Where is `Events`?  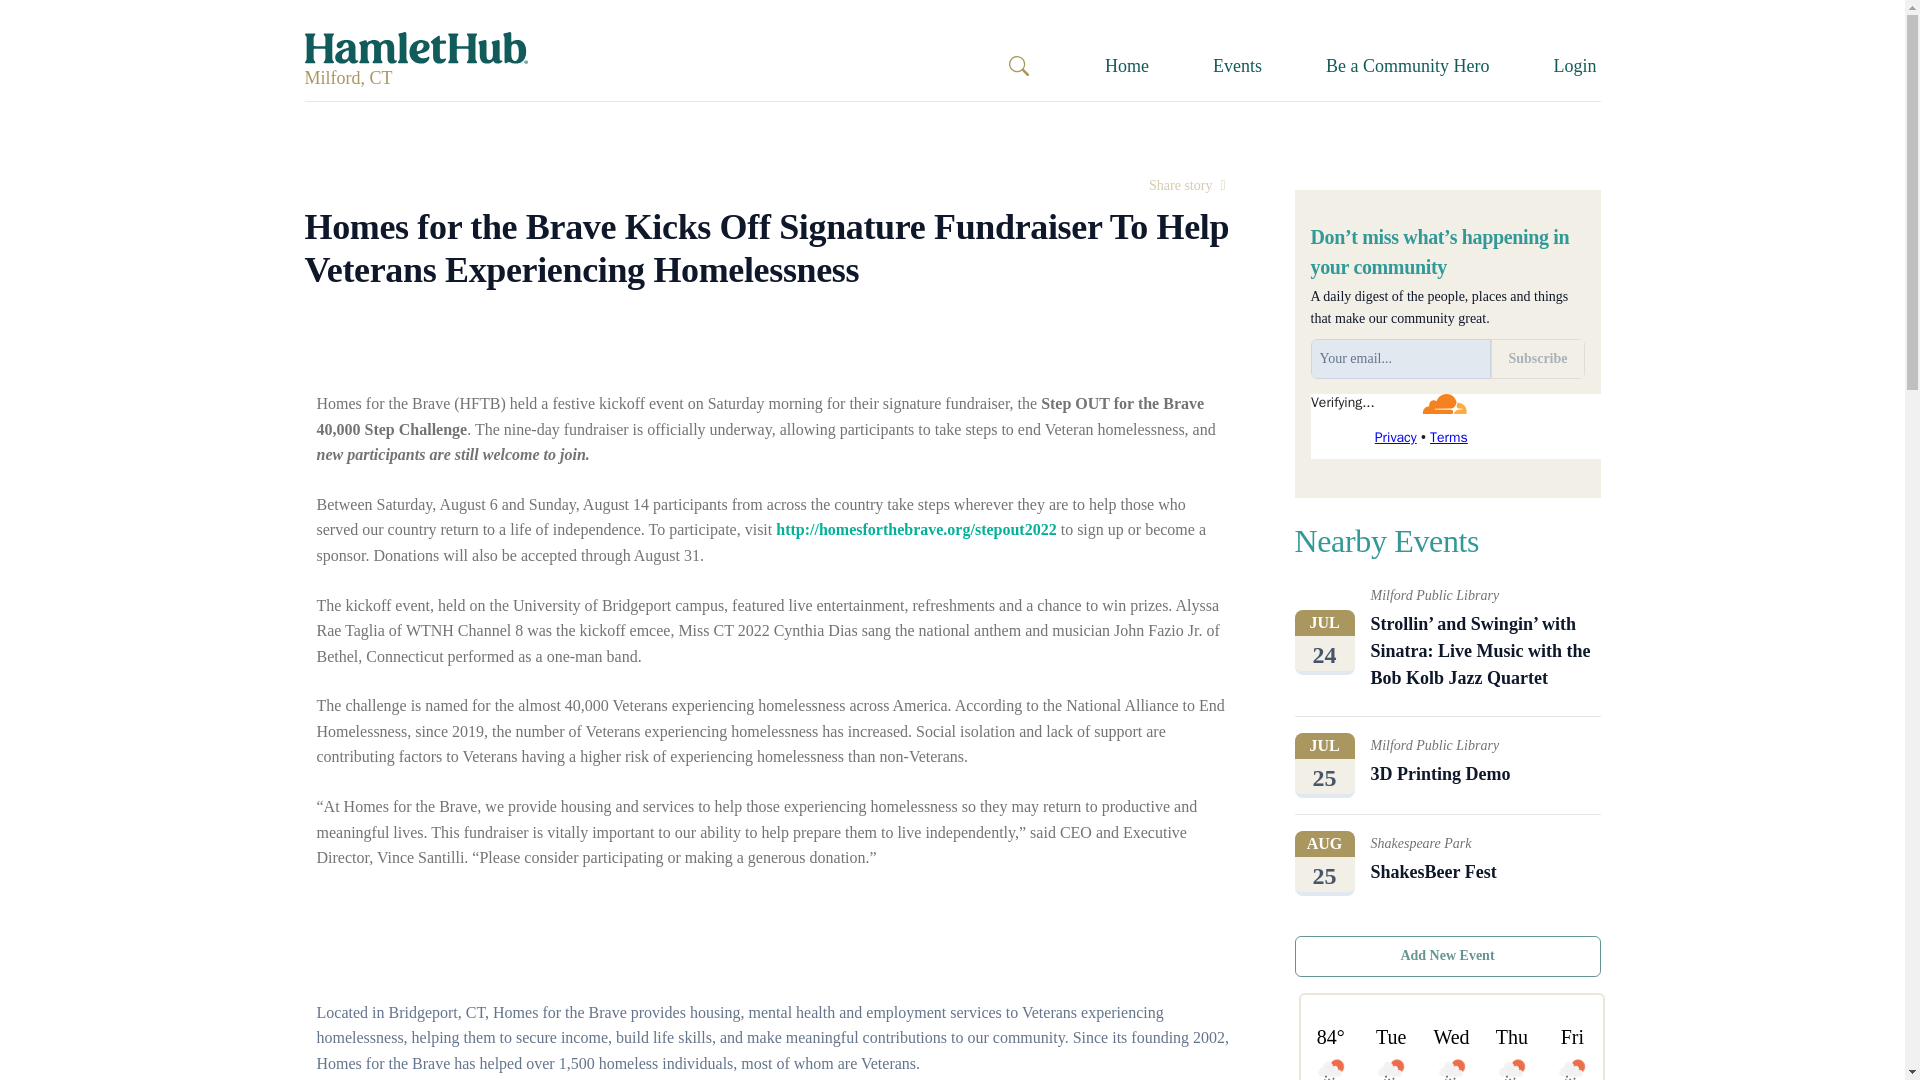 Events is located at coordinates (1237, 66).